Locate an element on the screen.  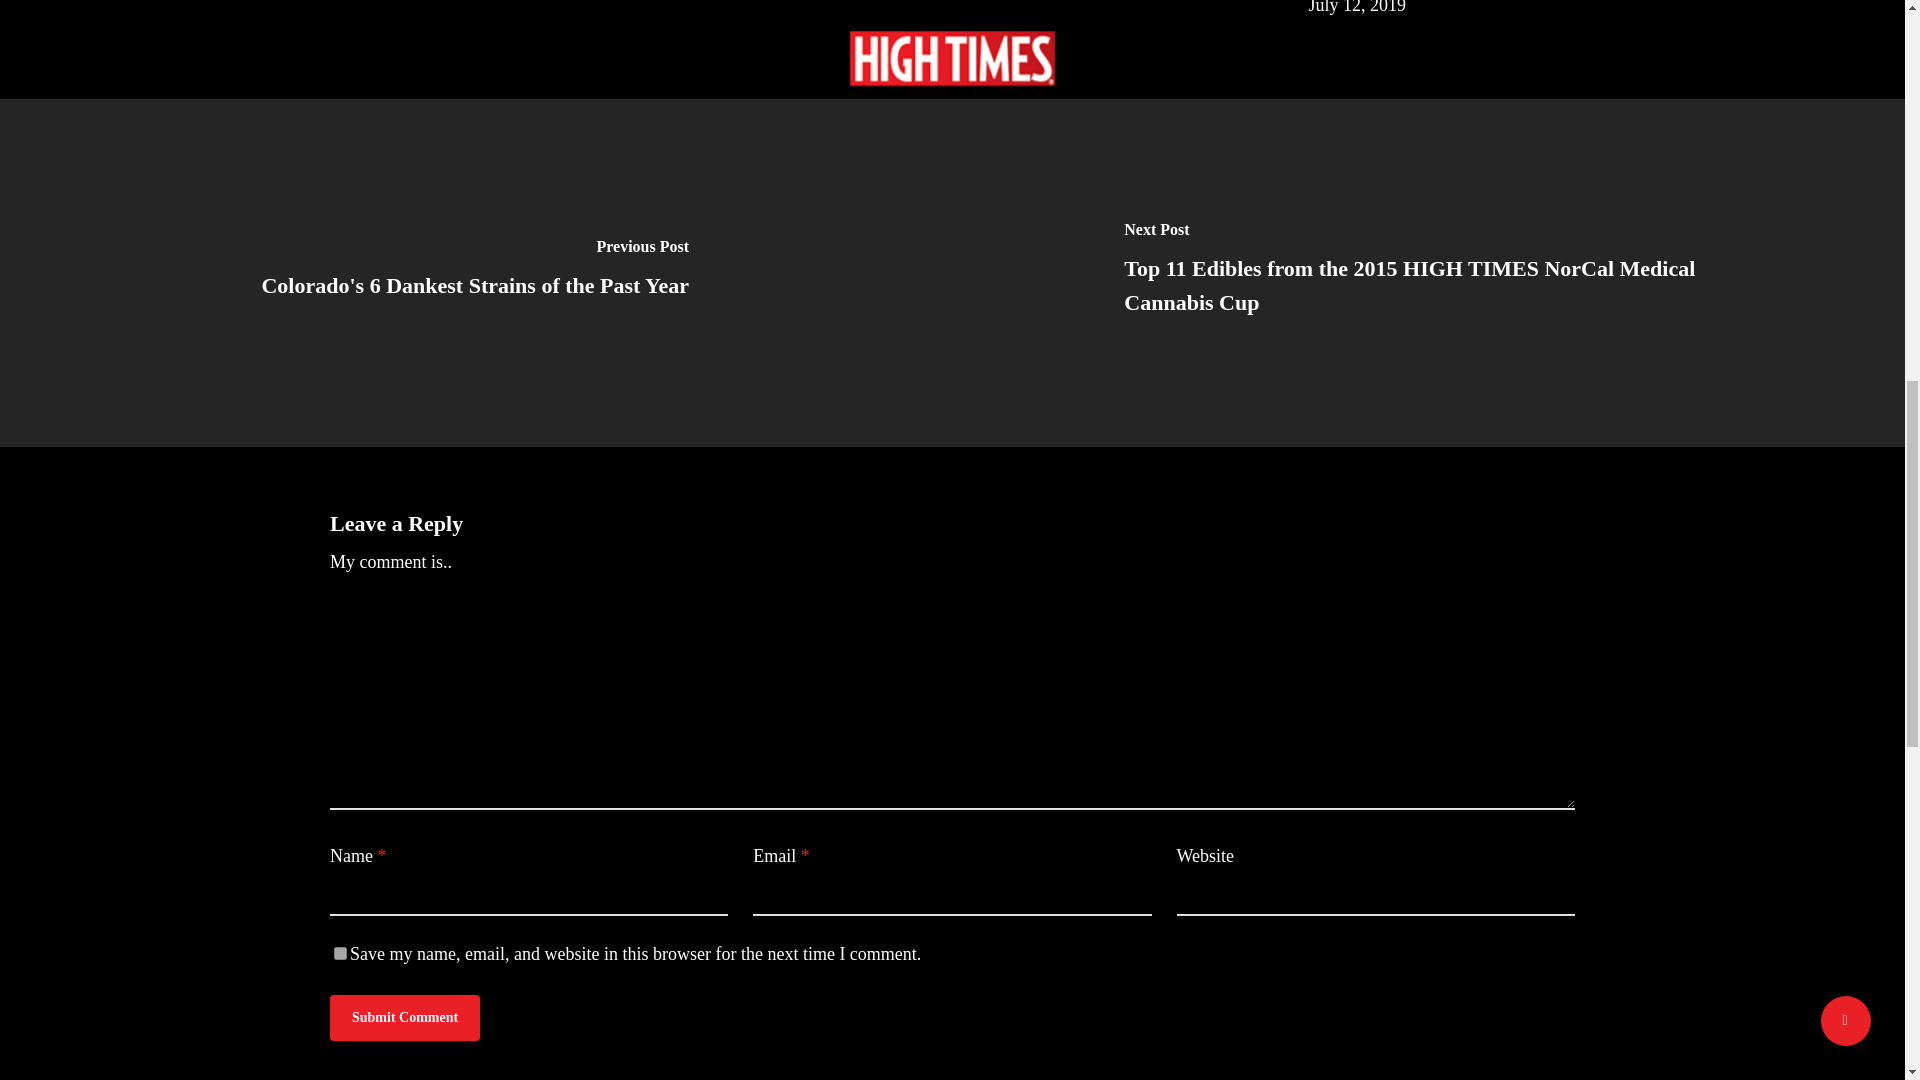
yes is located at coordinates (340, 954).